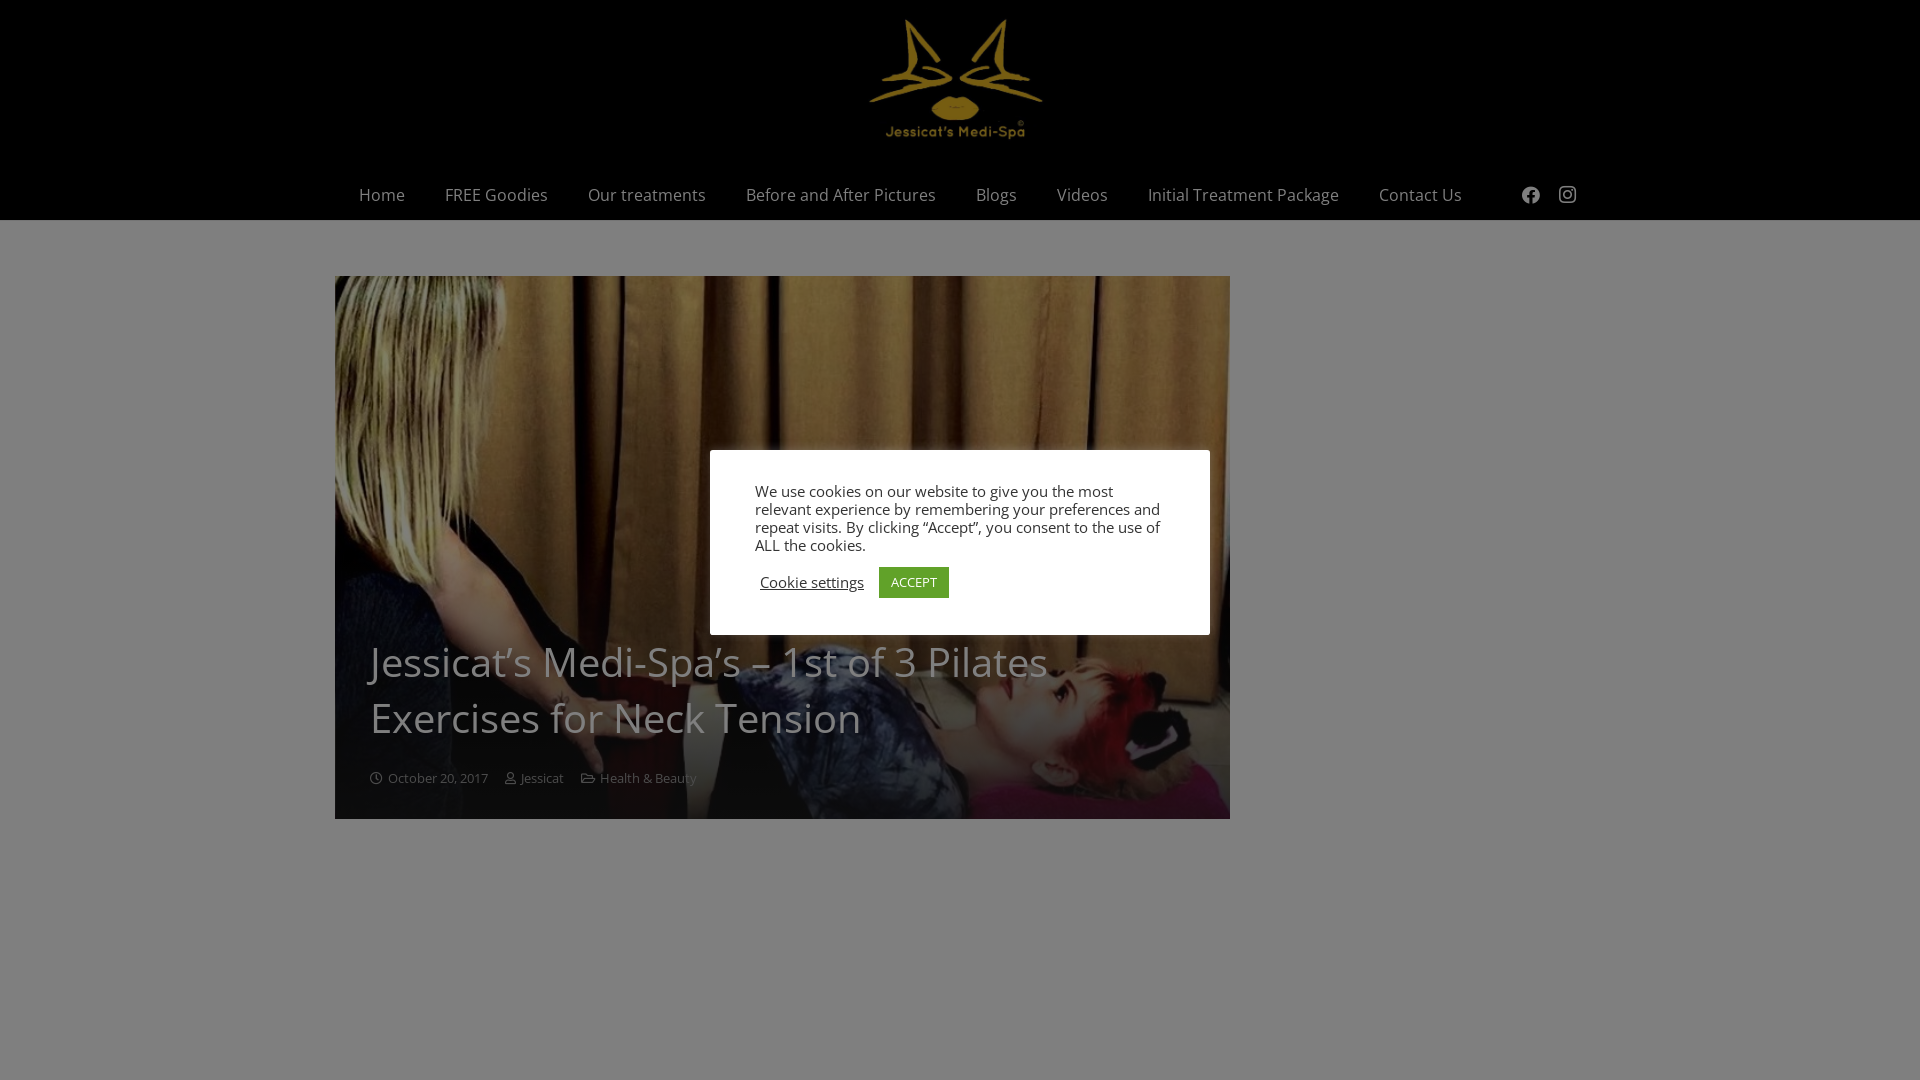  I want to click on Jessicat, so click(542, 779).